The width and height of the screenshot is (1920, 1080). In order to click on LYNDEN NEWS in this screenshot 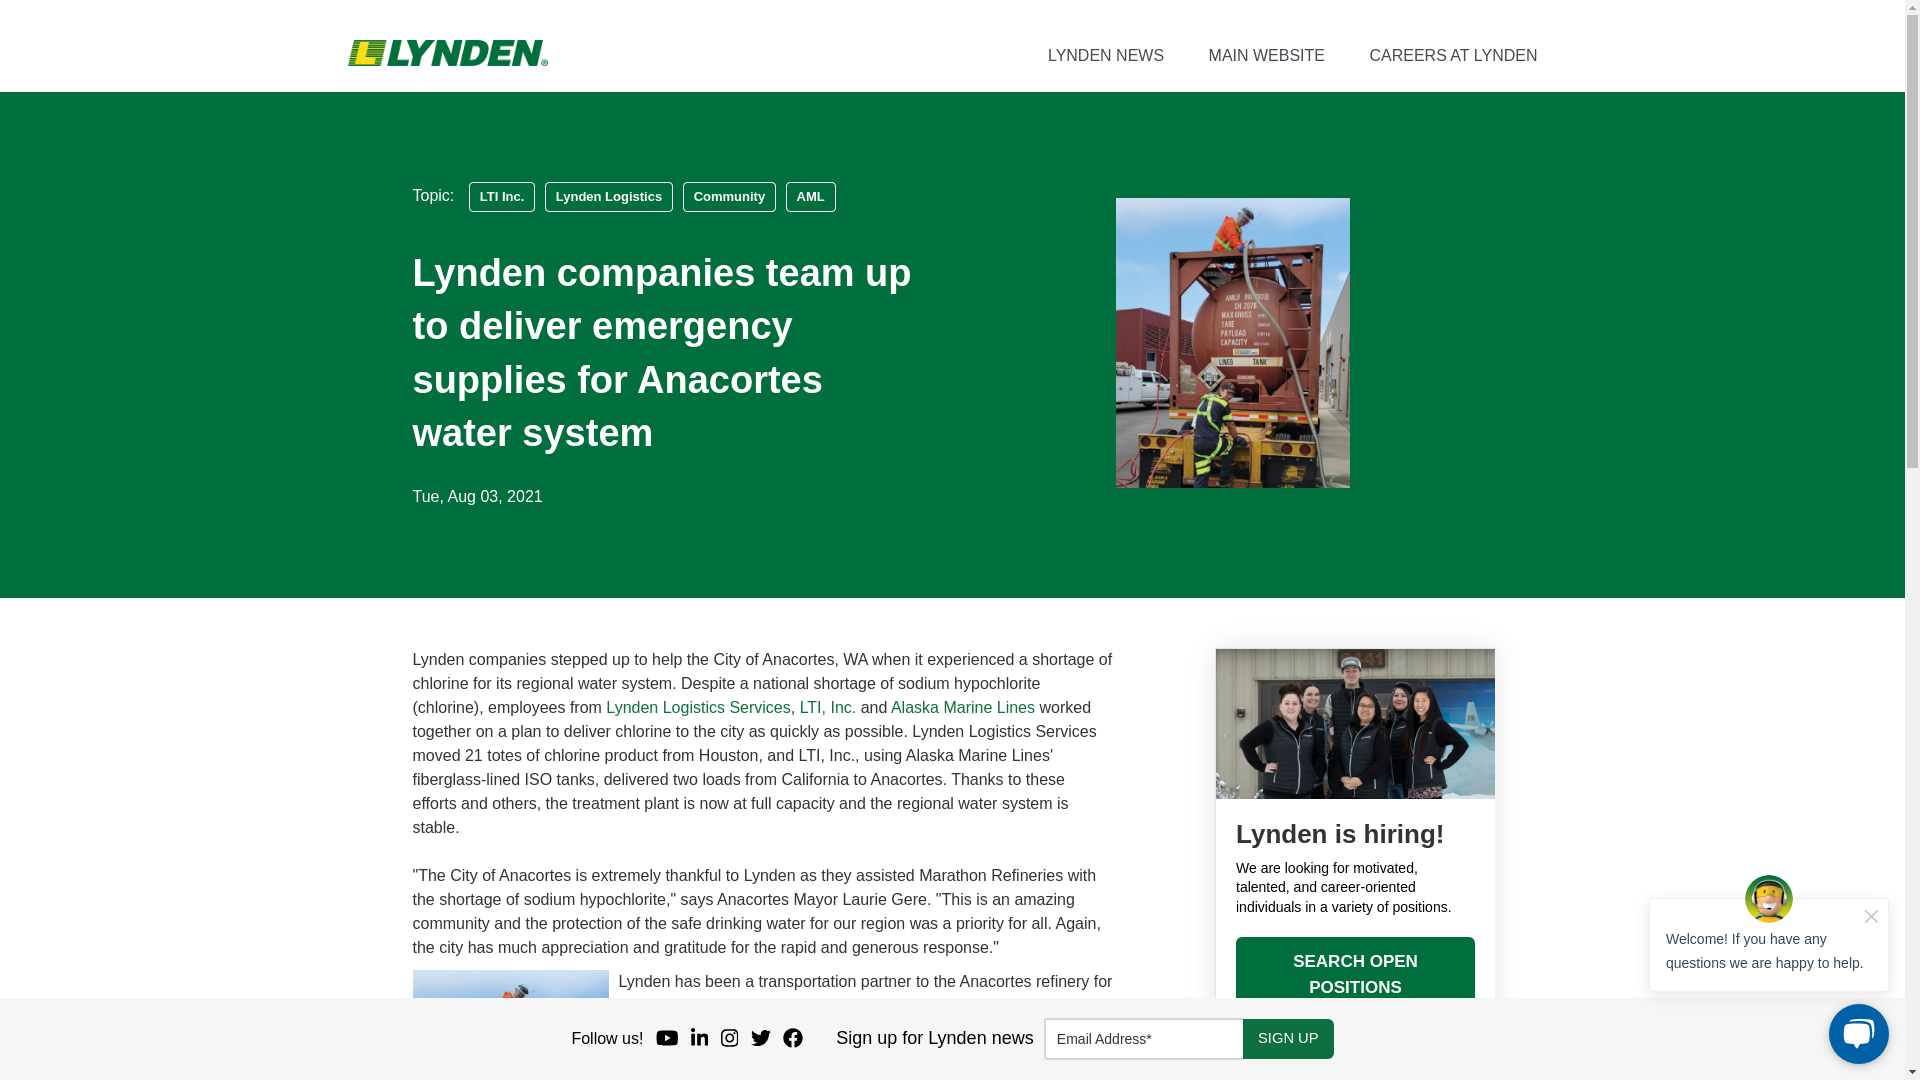, I will do `click(1106, 55)`.